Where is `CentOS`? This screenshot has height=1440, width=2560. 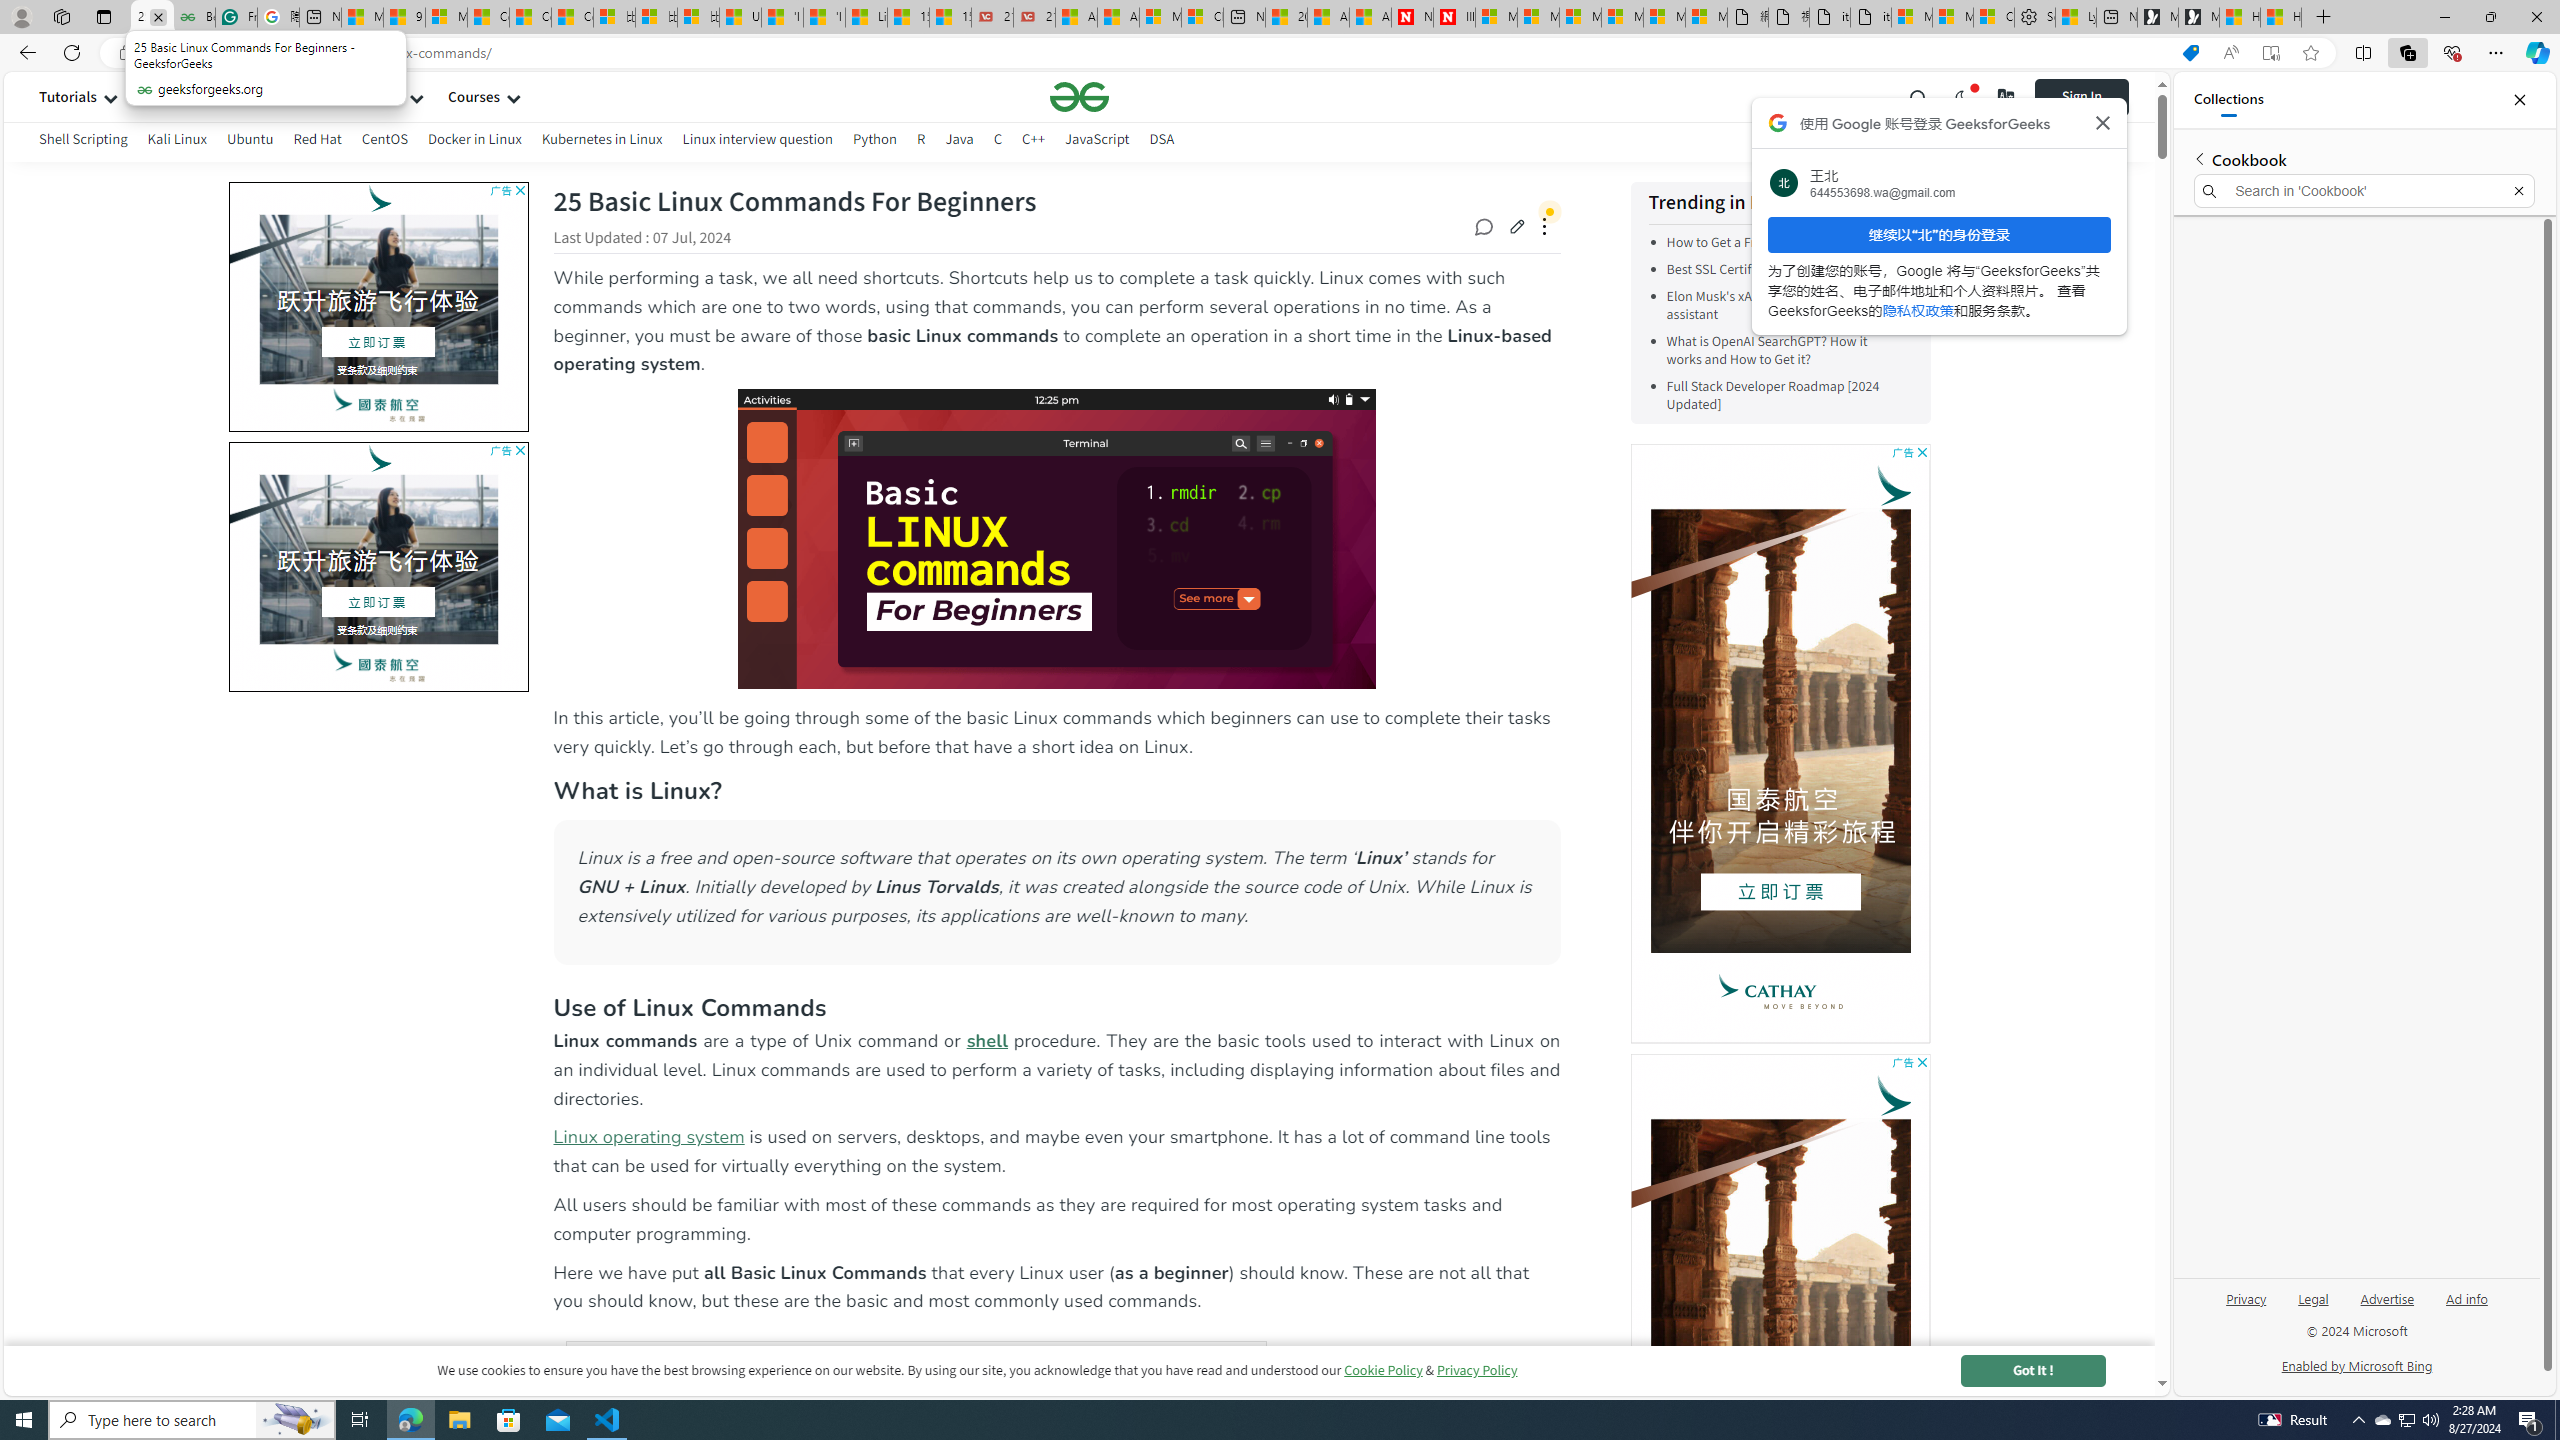 CentOS is located at coordinates (384, 139).